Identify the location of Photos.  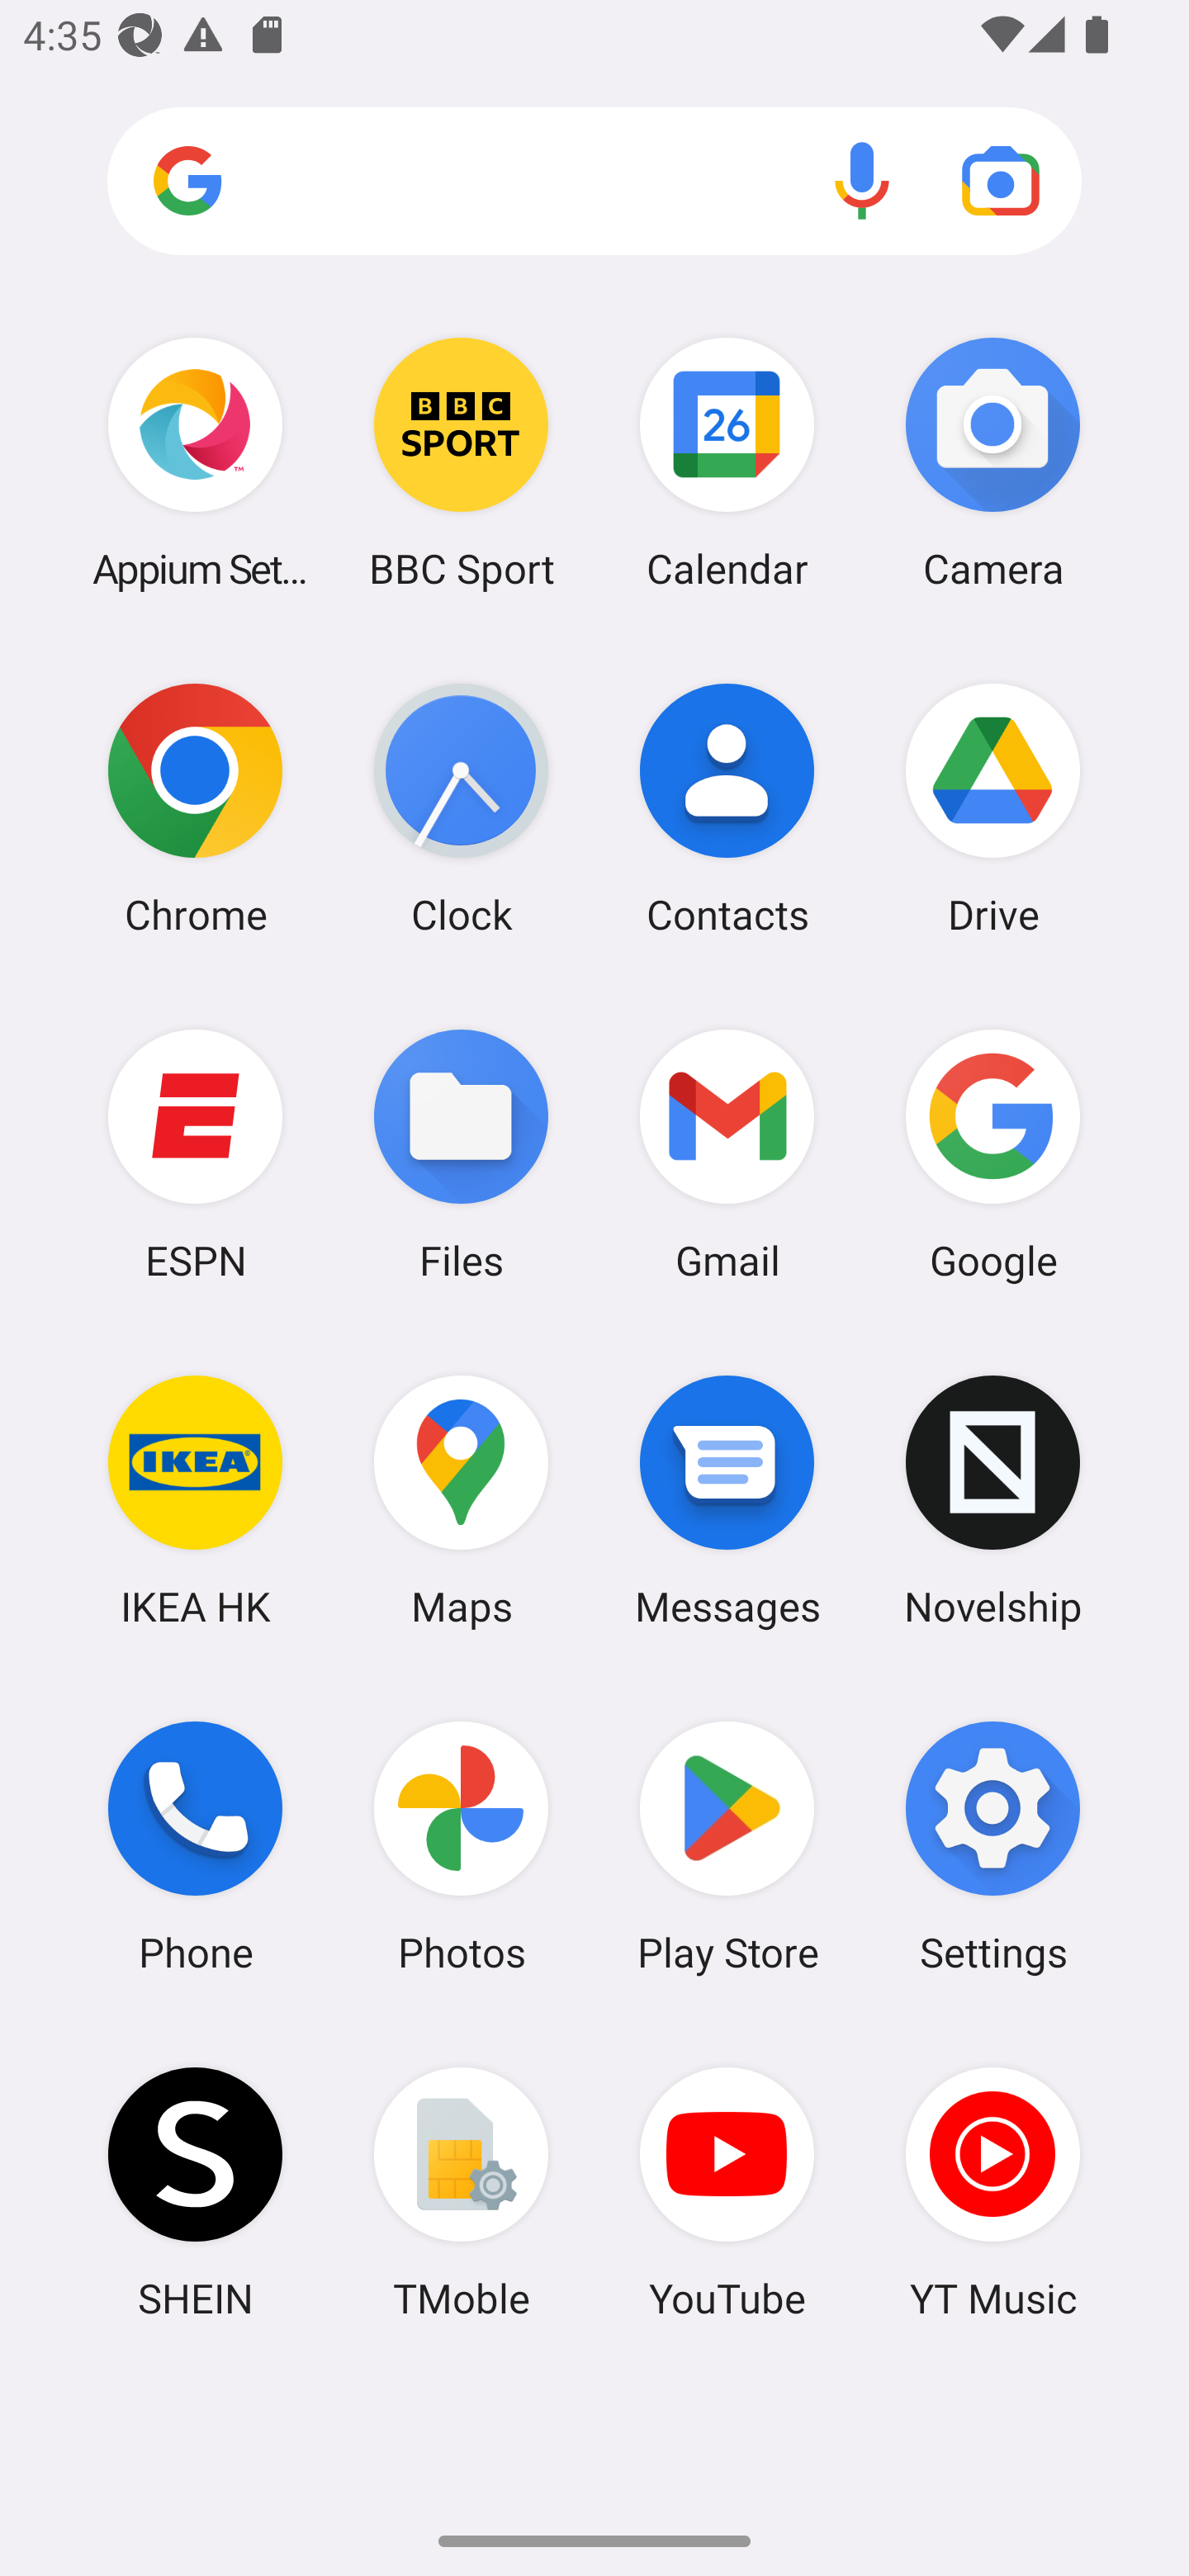
(461, 1847).